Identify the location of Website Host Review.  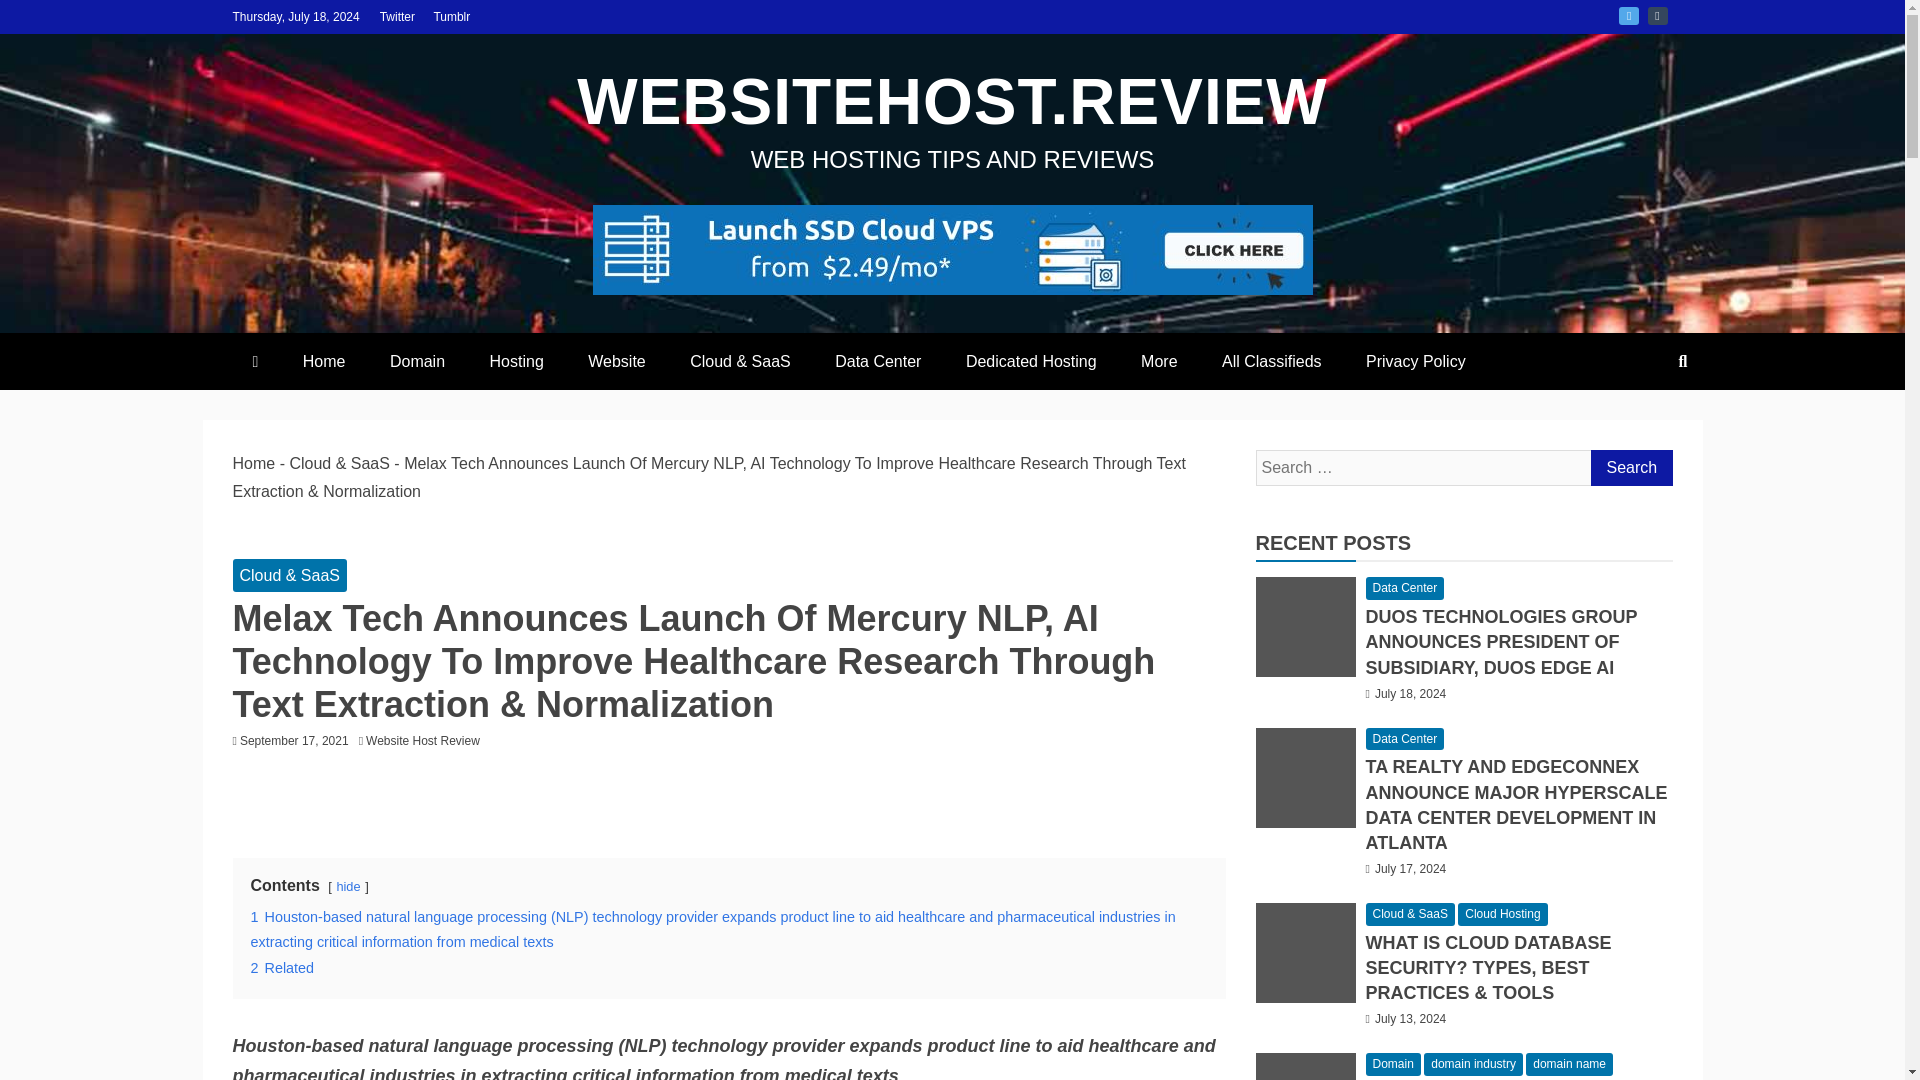
(428, 741).